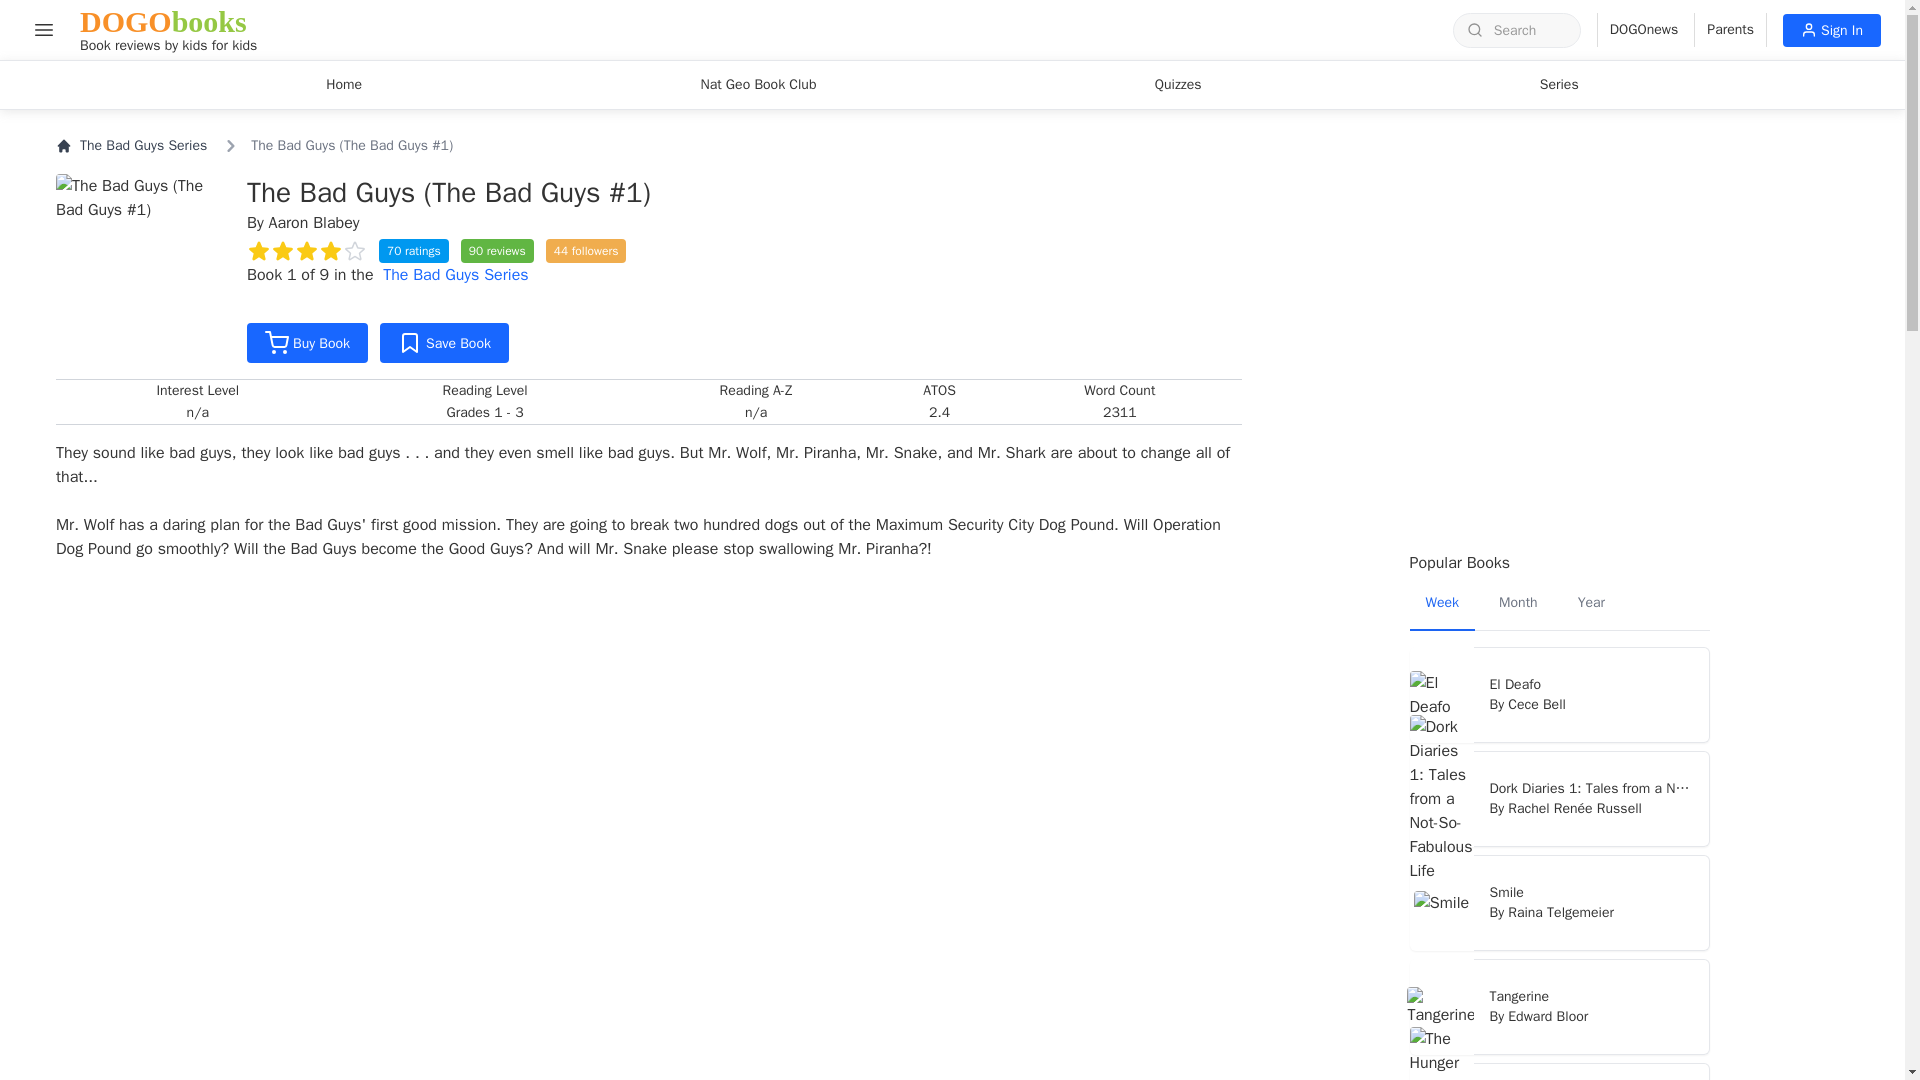 This screenshot has height=1080, width=1920. I want to click on Parents, so click(757, 84).